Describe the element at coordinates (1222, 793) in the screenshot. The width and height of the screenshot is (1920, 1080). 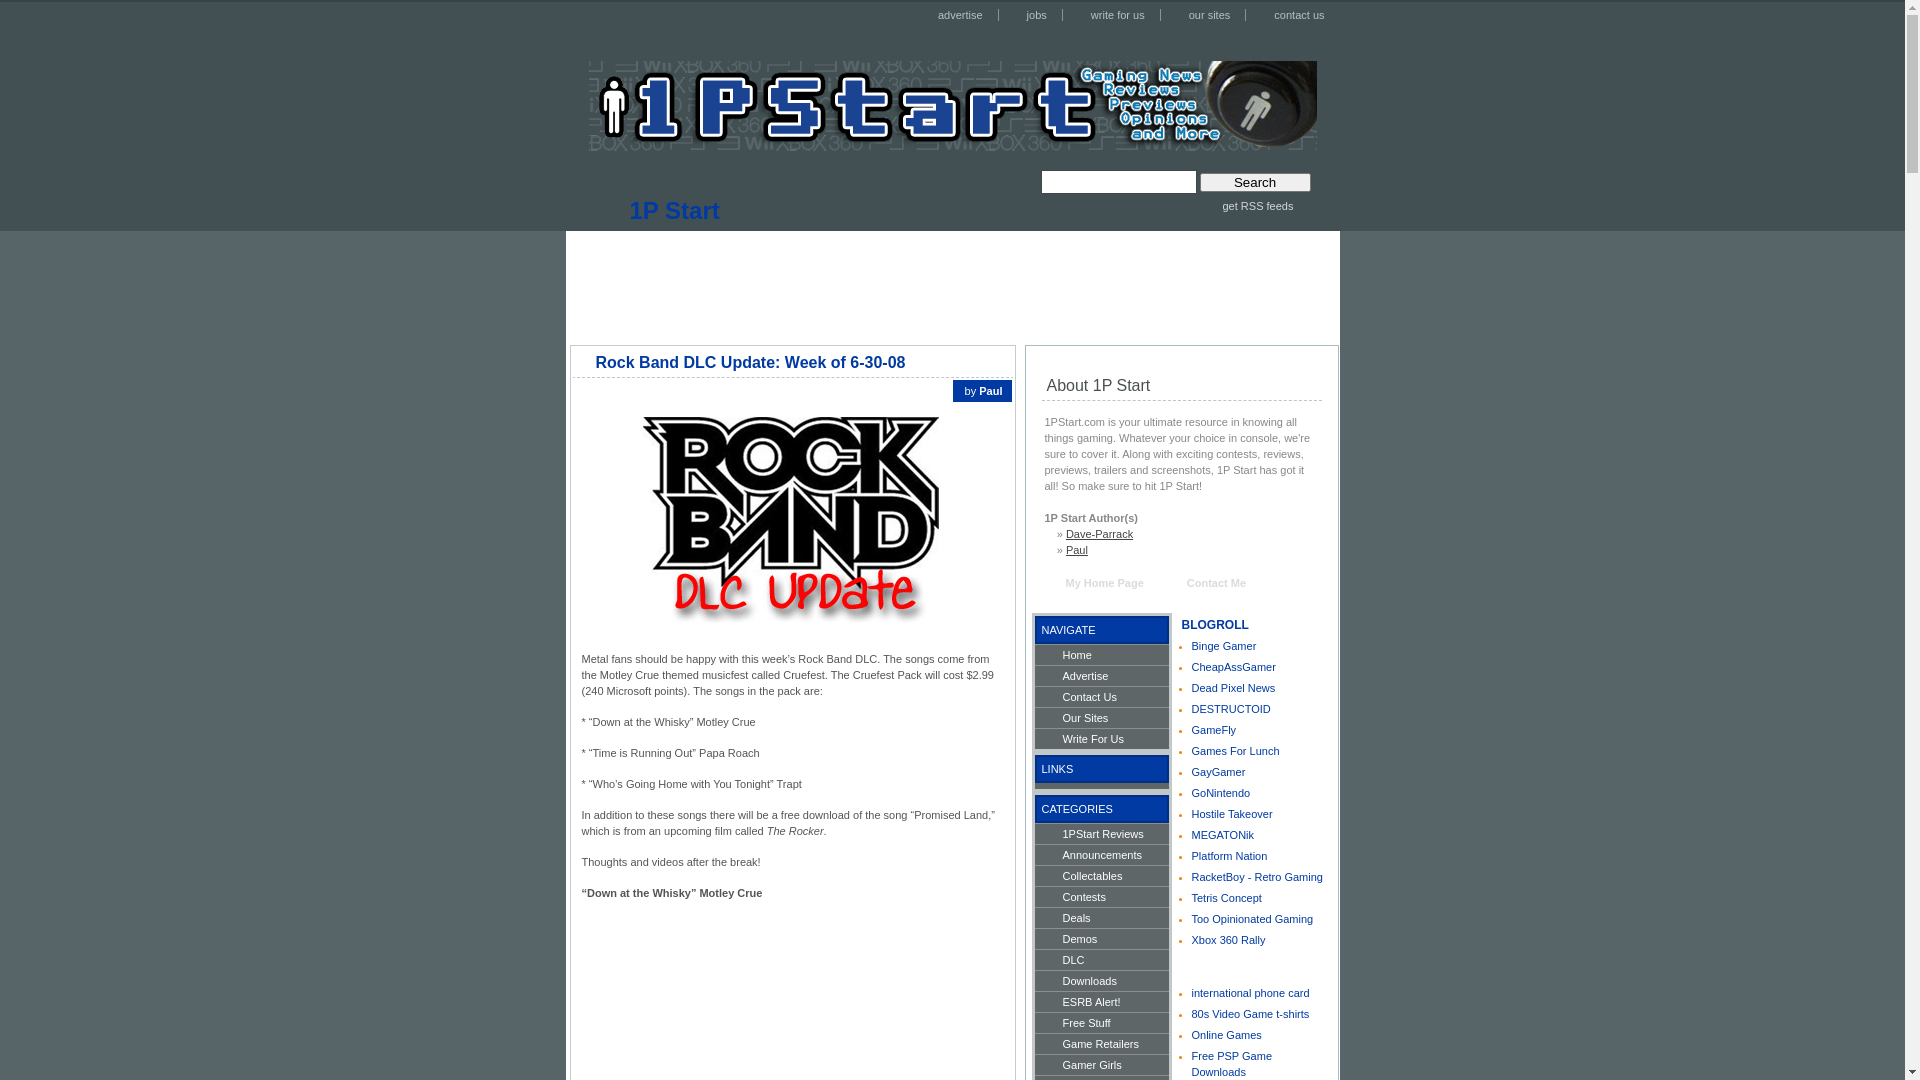
I see `GoNintendo` at that location.